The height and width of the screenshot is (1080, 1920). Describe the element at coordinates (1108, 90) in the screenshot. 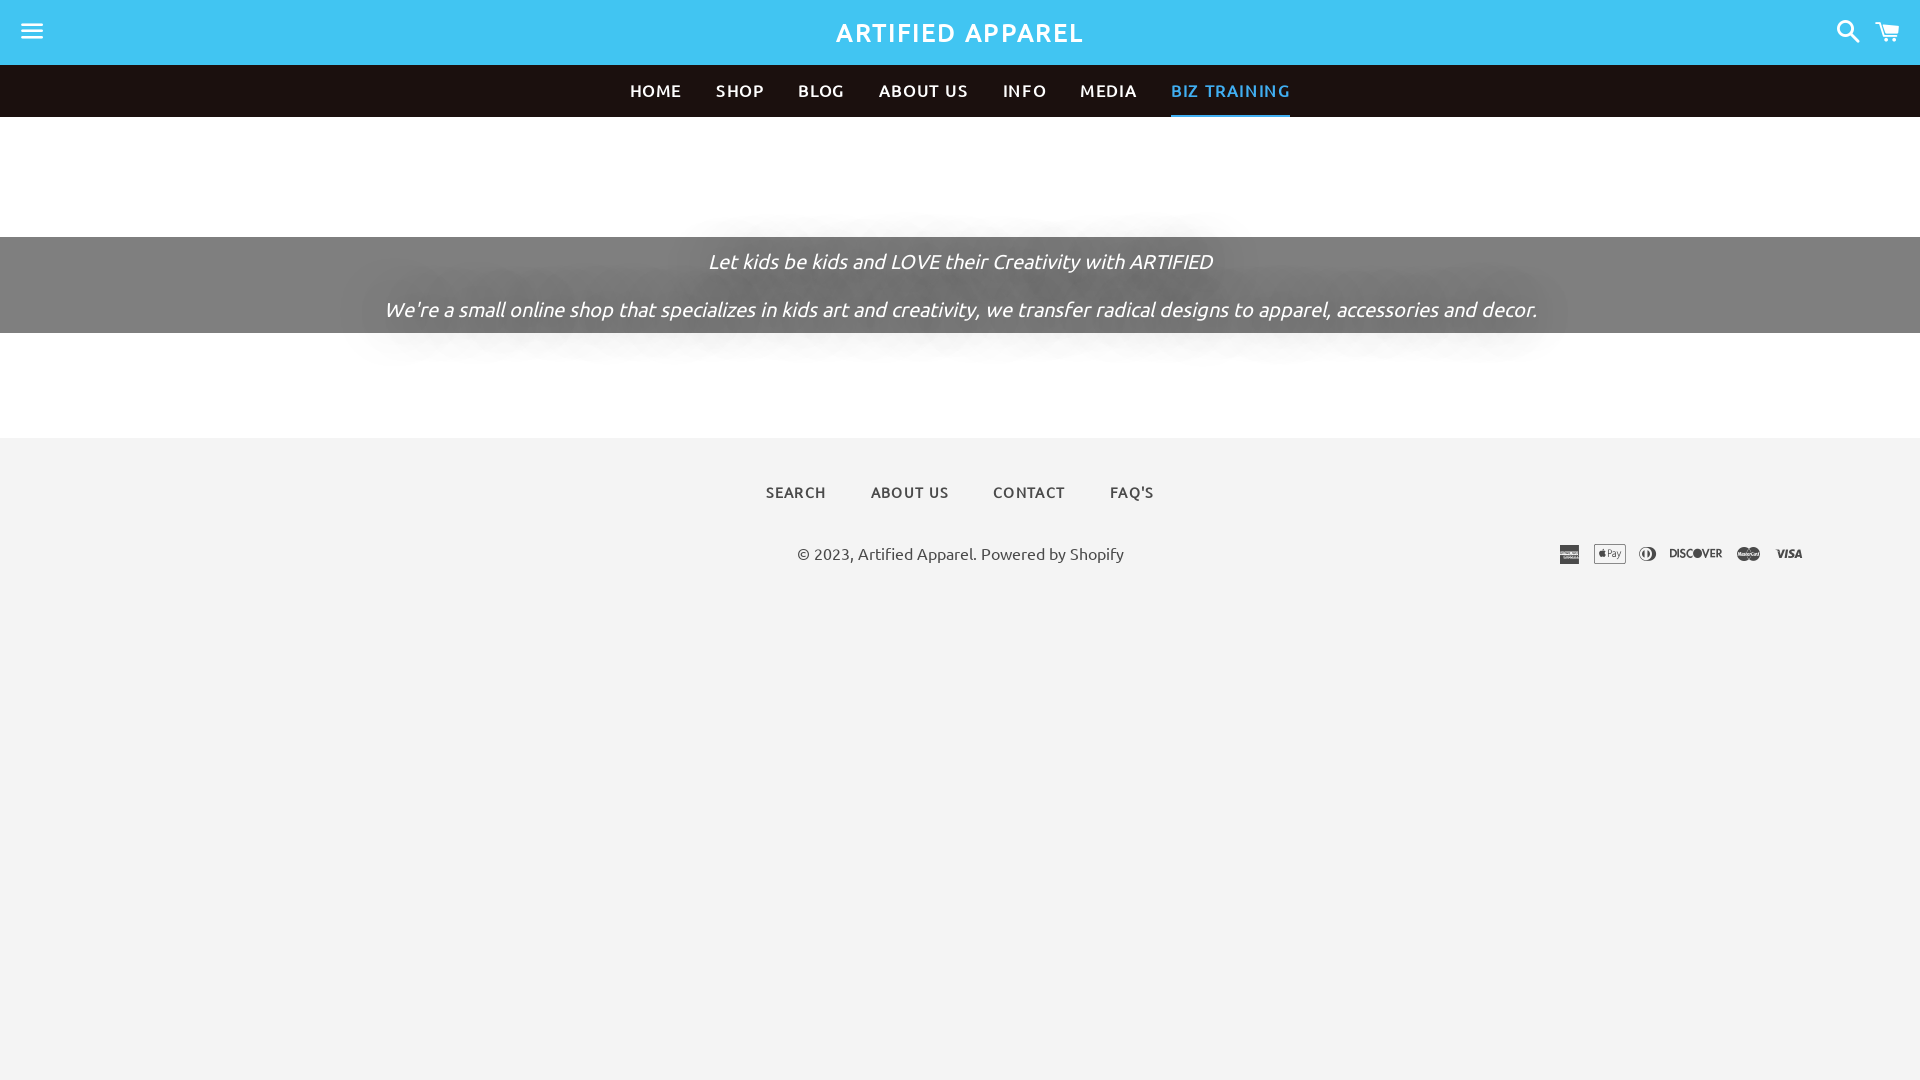

I see `MEDIA` at that location.